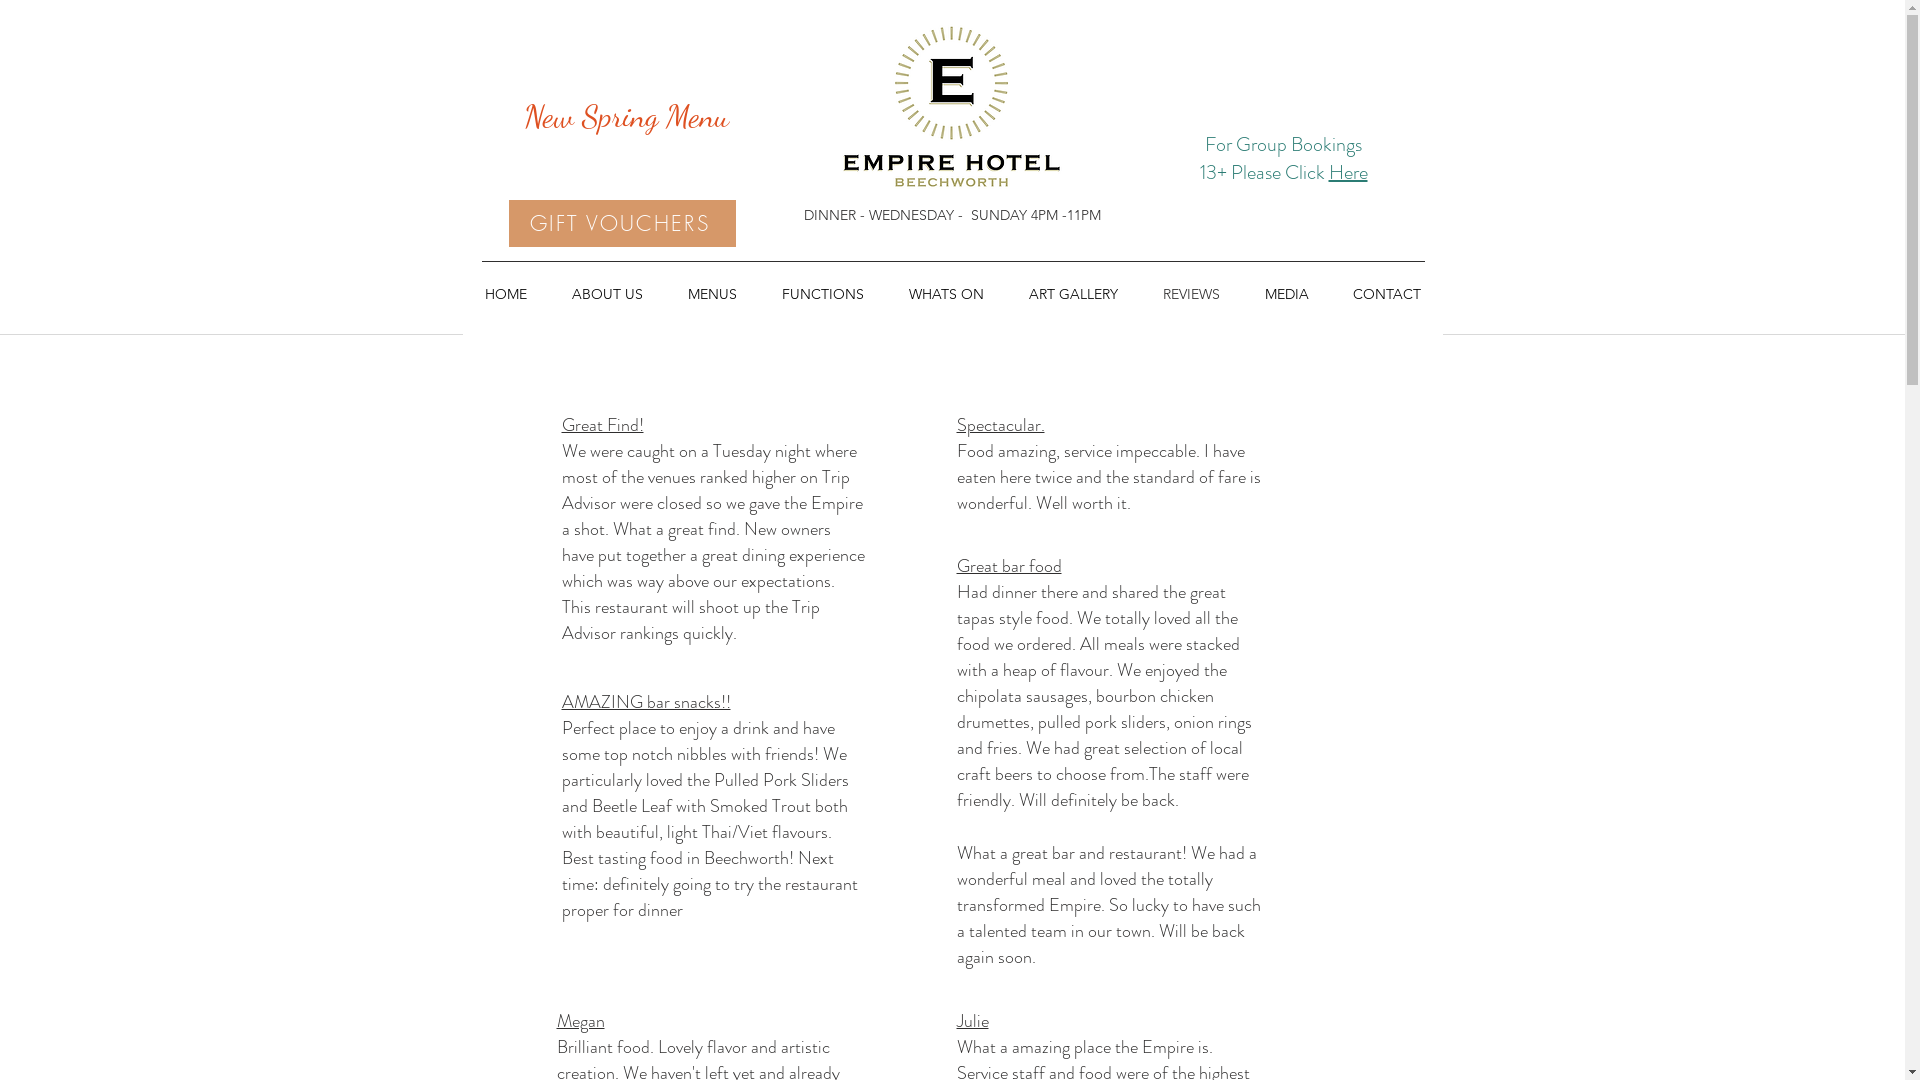 The width and height of the screenshot is (1920, 1080). Describe the element at coordinates (1283, 234) in the screenshot. I see `Embedded Content` at that location.